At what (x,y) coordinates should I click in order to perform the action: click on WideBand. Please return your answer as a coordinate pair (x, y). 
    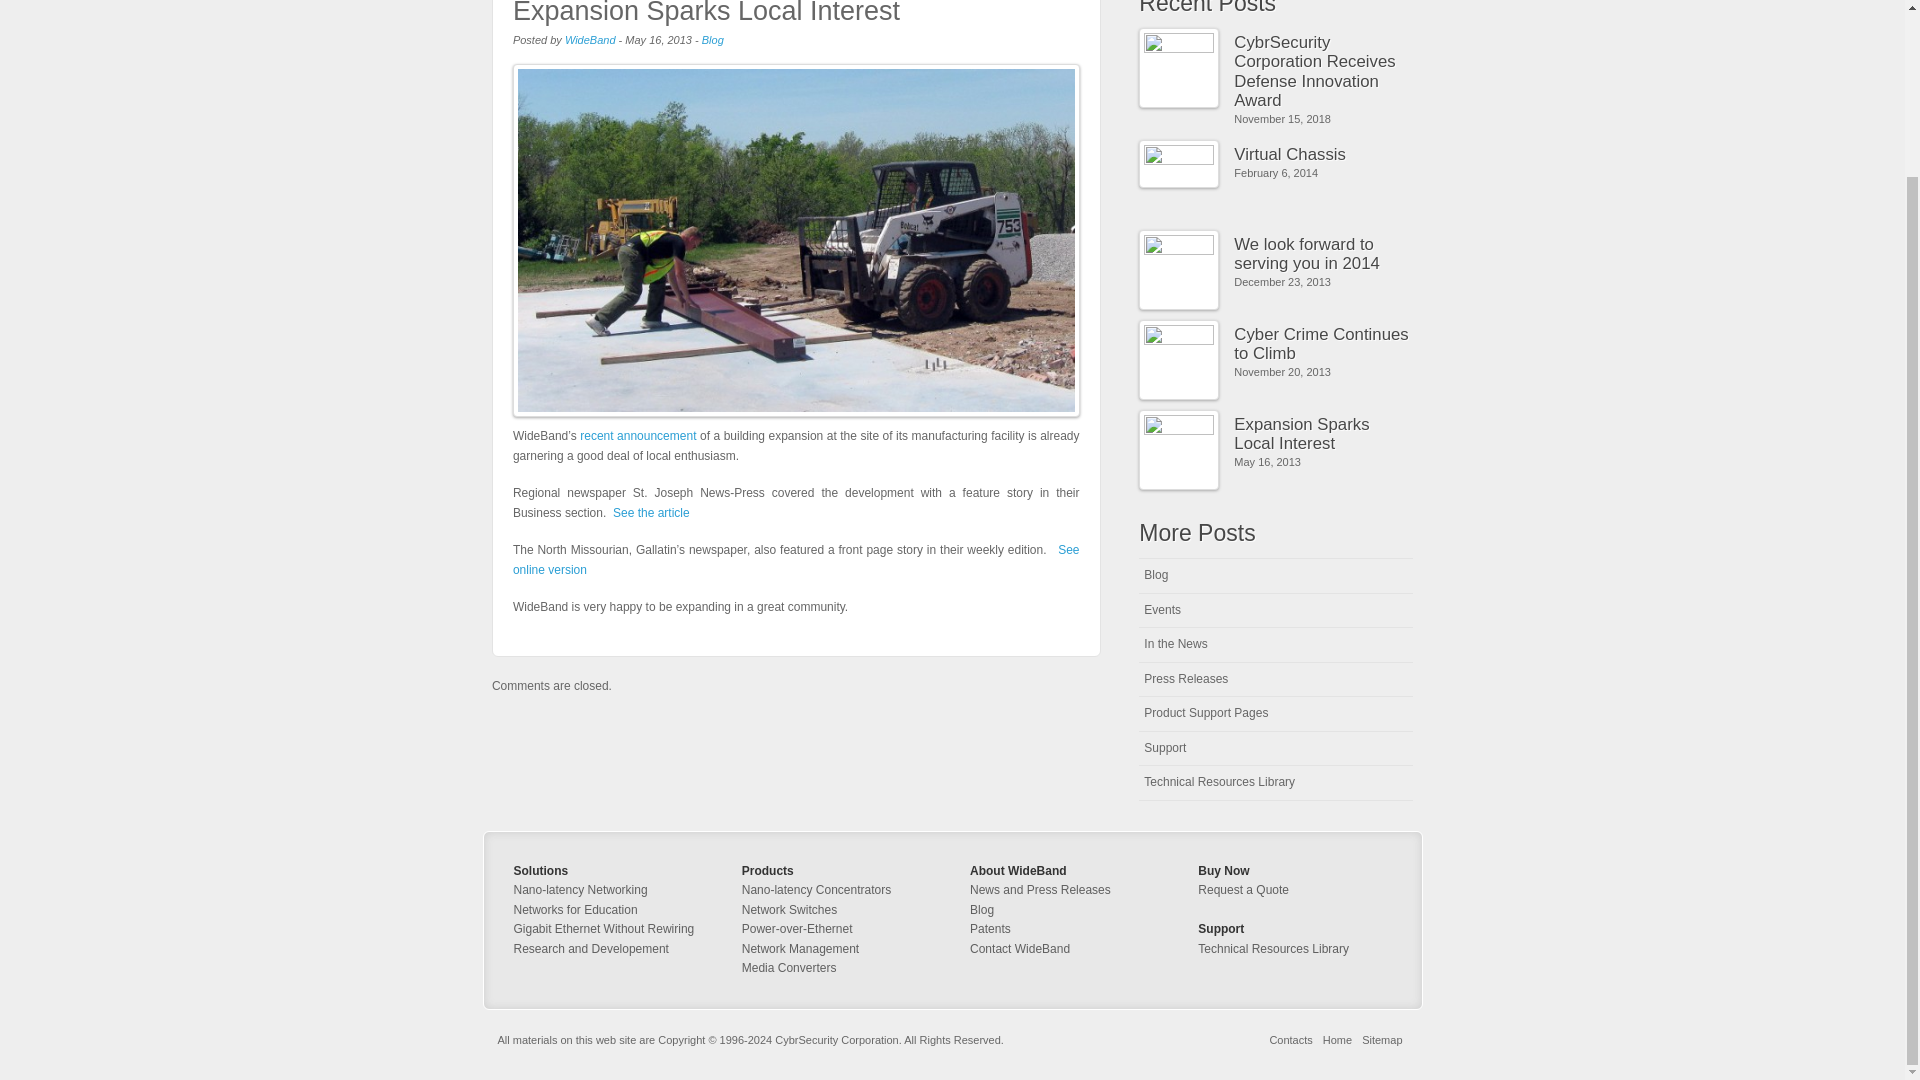
    Looking at the image, I should click on (590, 40).